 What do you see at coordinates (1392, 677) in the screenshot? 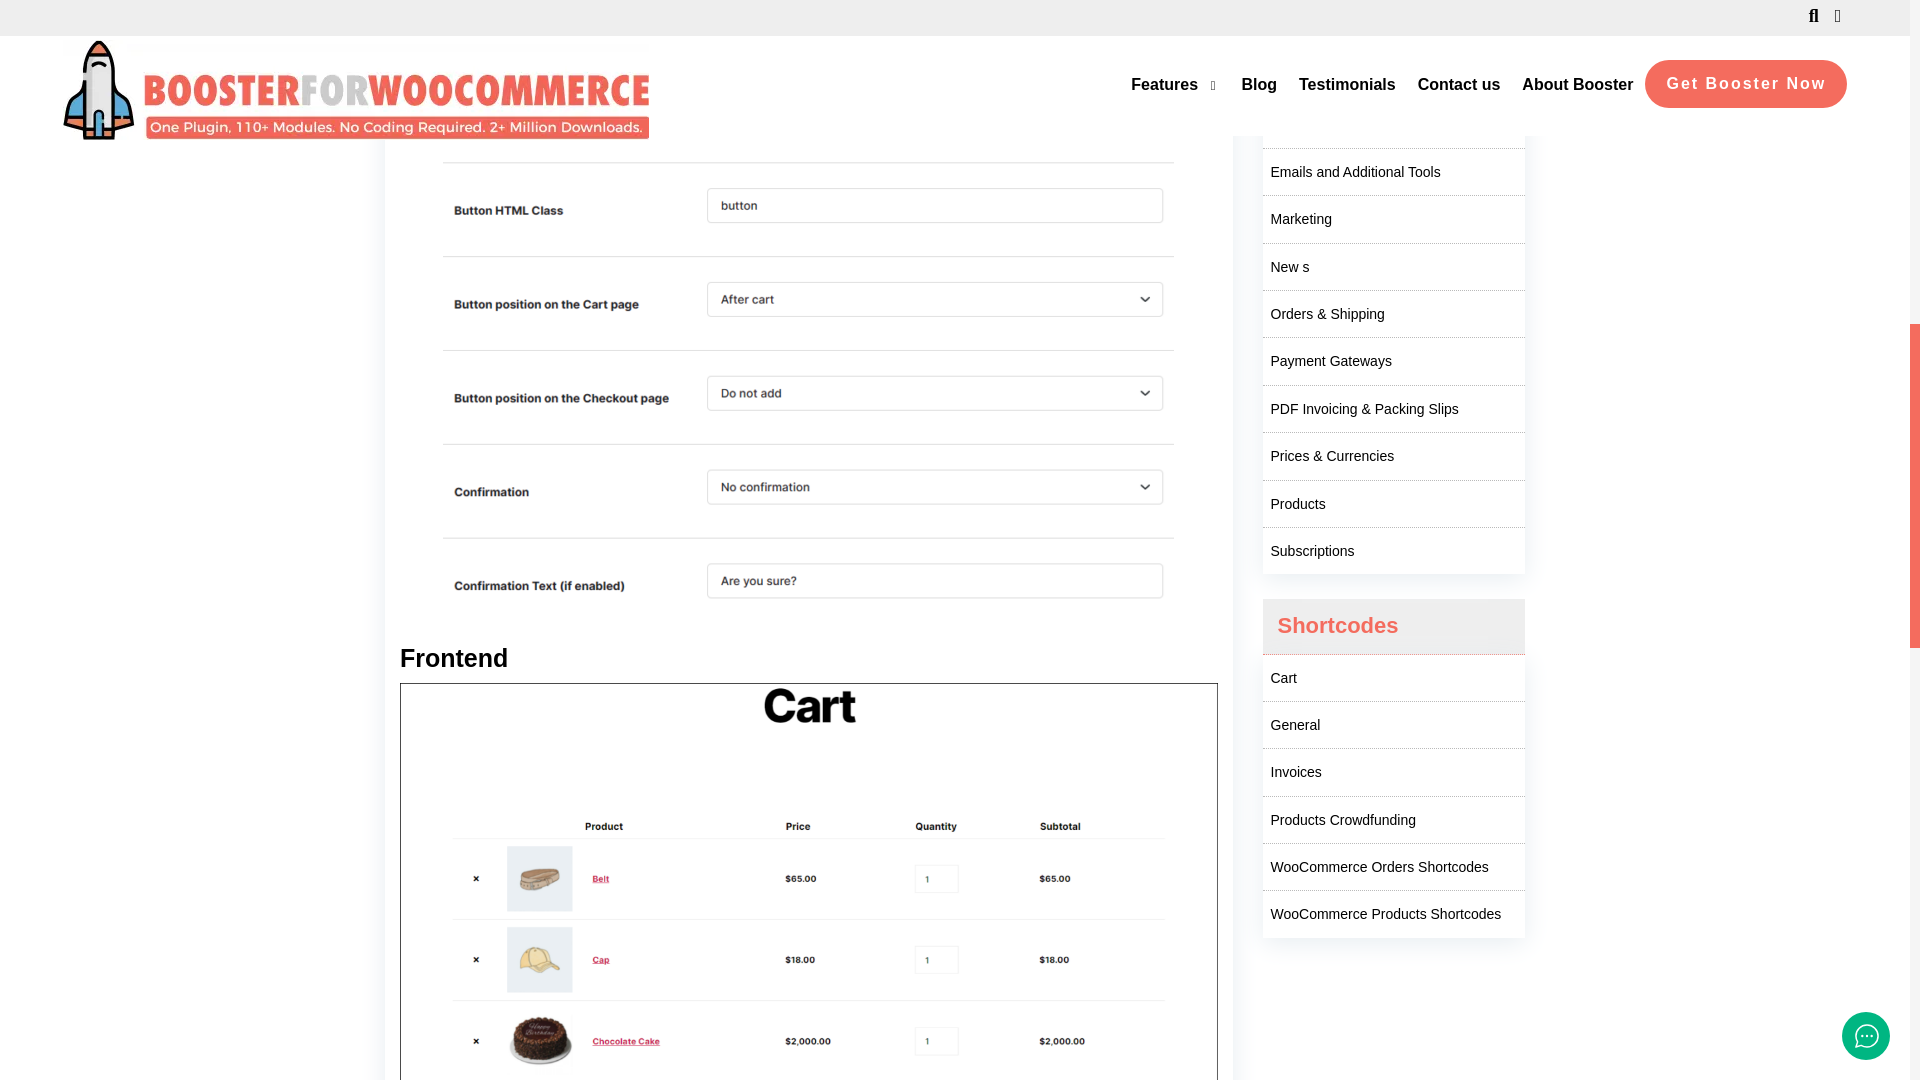
I see `View all posts in Cart` at bounding box center [1392, 677].